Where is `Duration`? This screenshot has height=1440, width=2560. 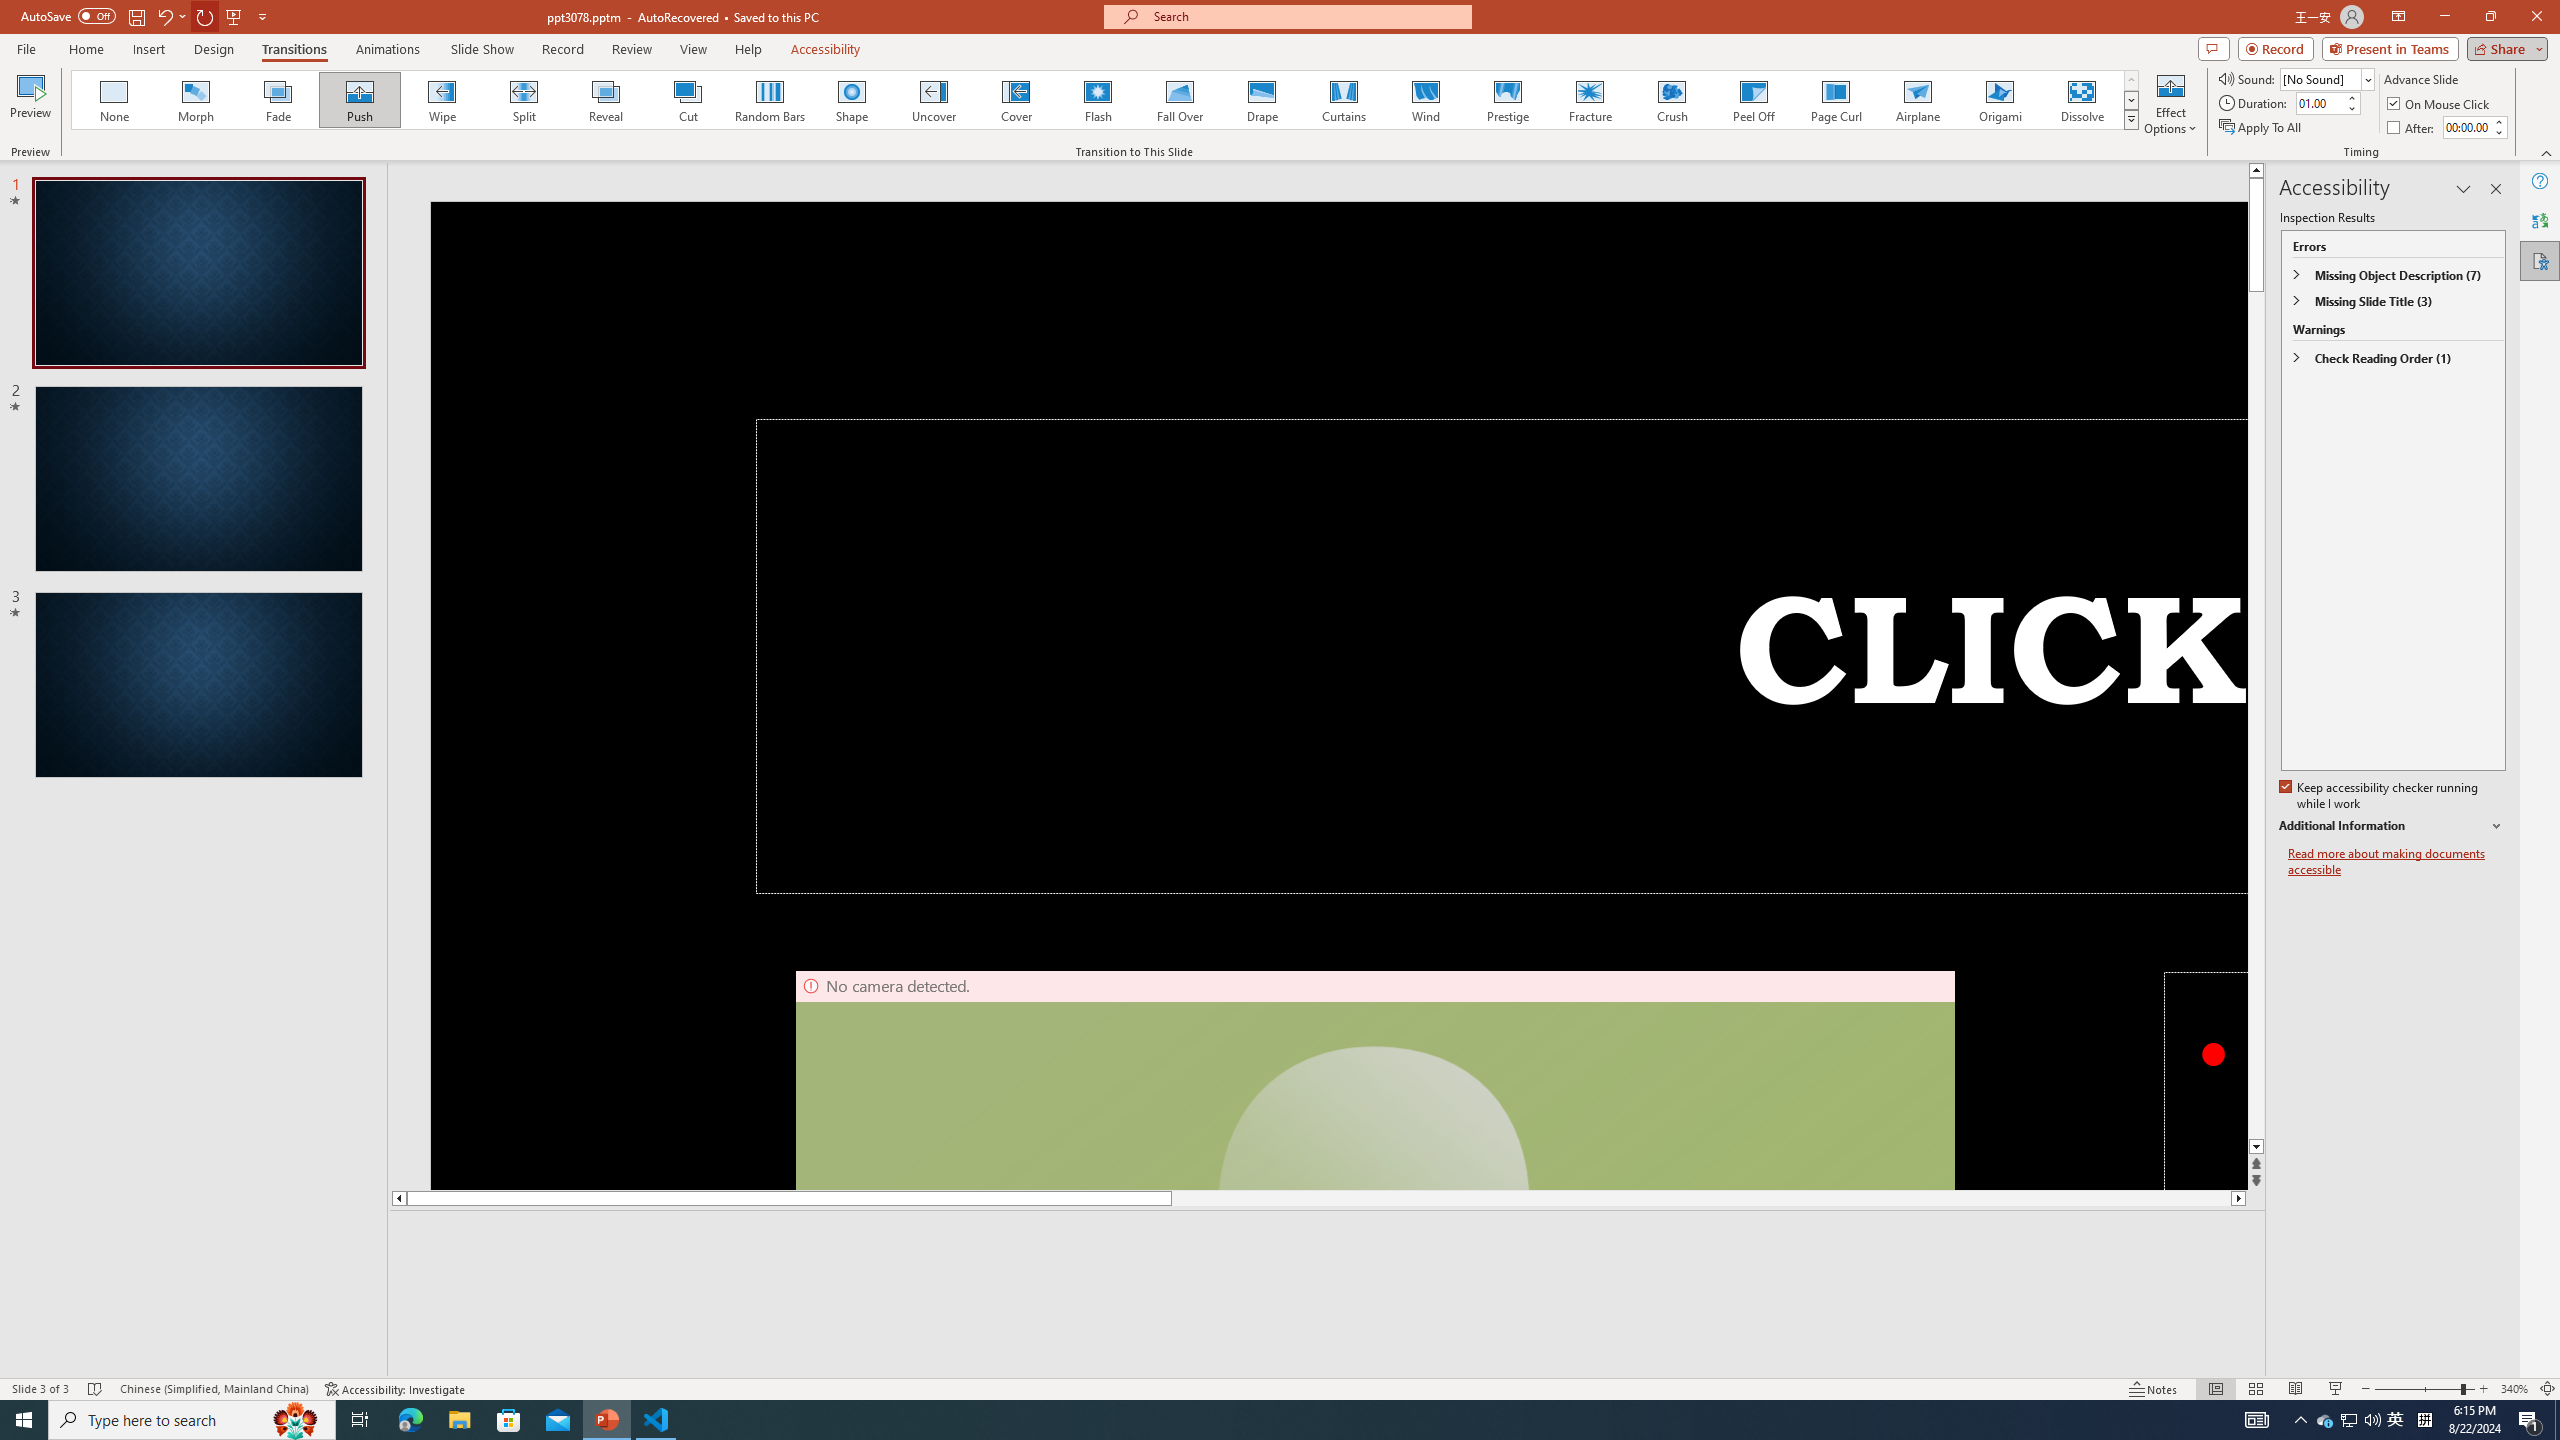 Duration is located at coordinates (2319, 102).